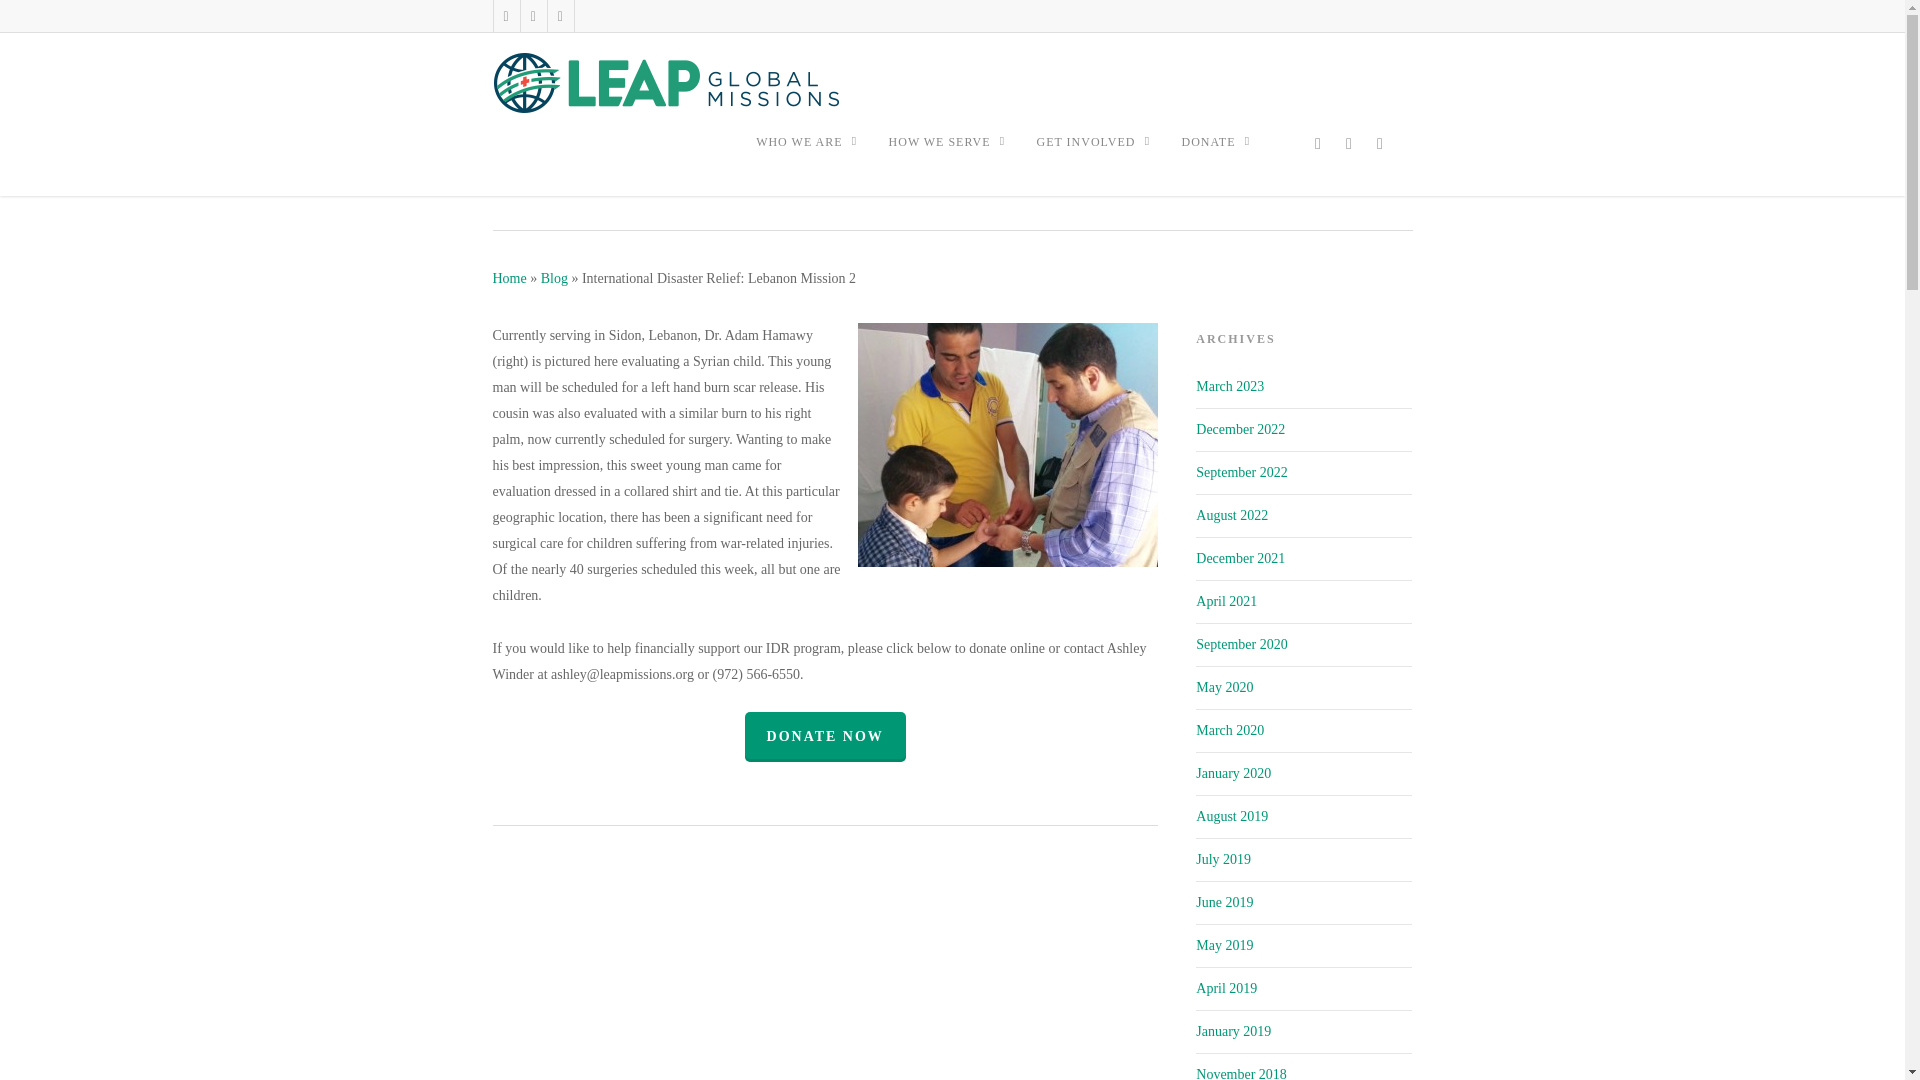 This screenshot has width=1920, height=1080. I want to click on Ashley Winder, so click(557, 187).